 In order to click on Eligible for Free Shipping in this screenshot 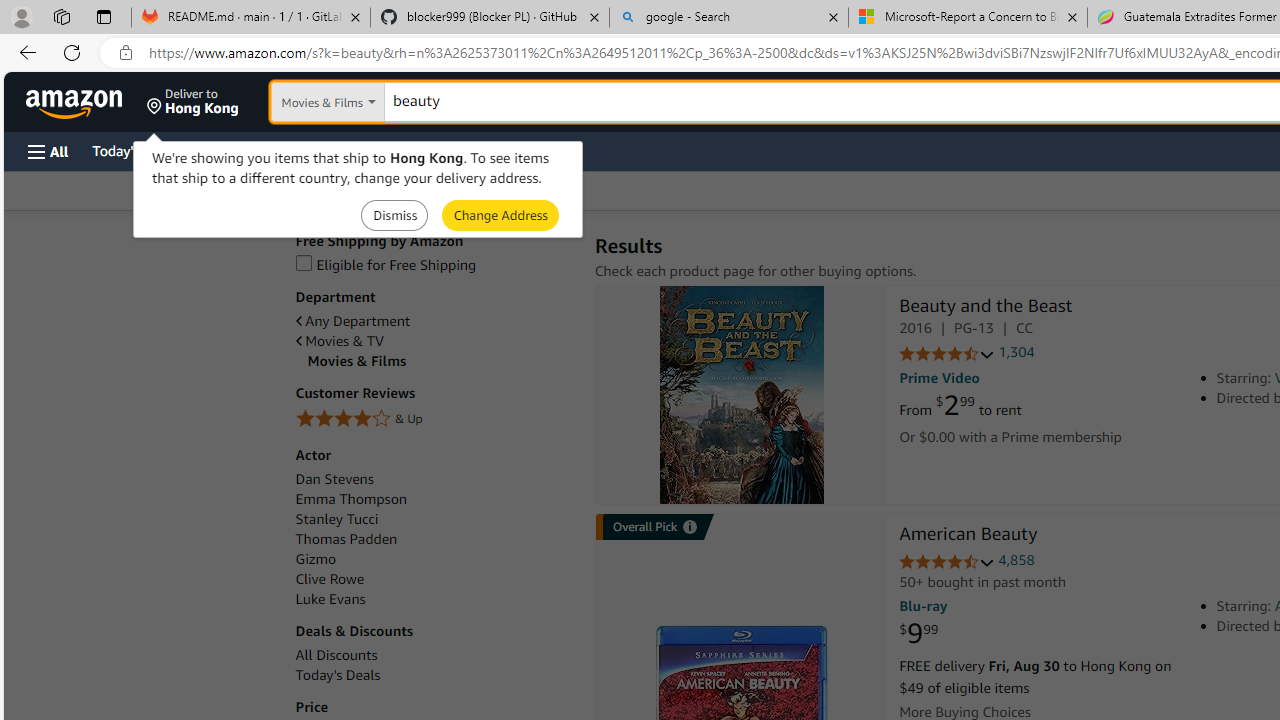, I will do `click(386, 264)`.